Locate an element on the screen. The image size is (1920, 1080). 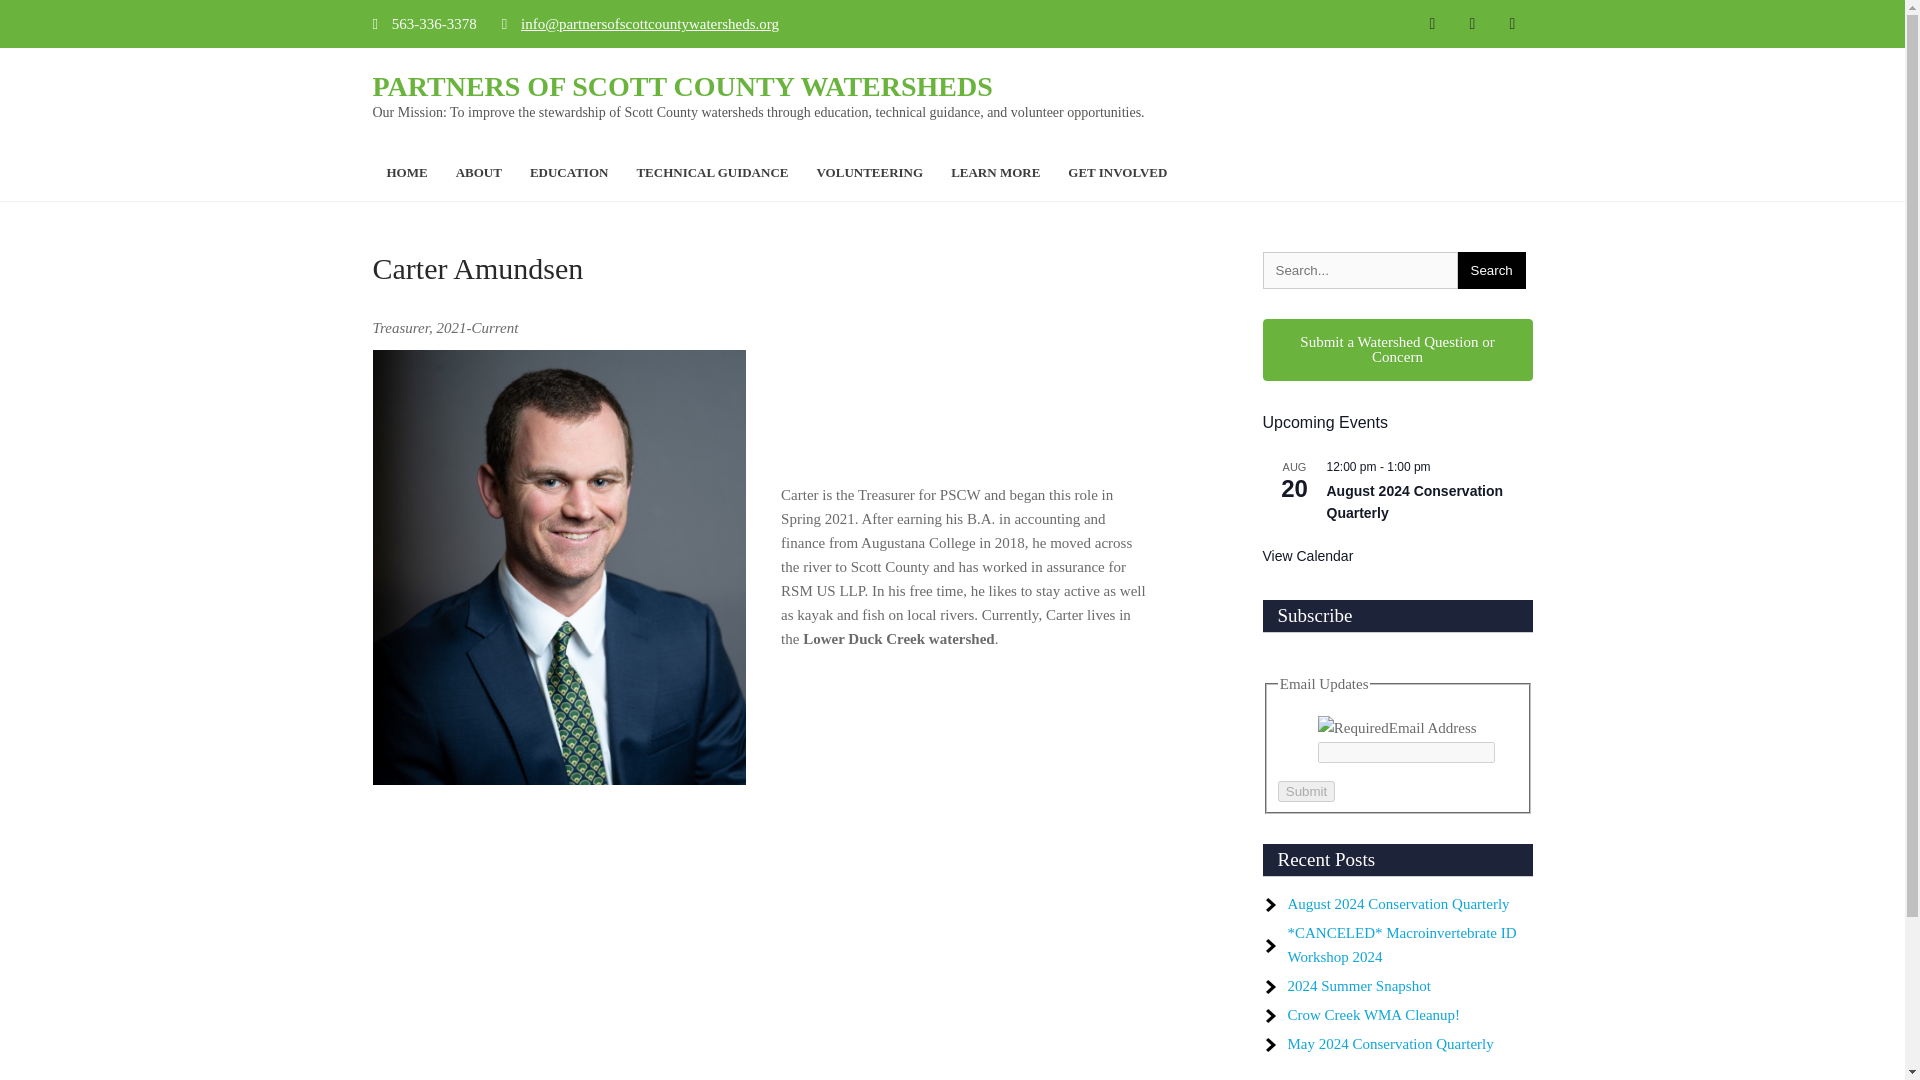
HOME is located at coordinates (406, 172).